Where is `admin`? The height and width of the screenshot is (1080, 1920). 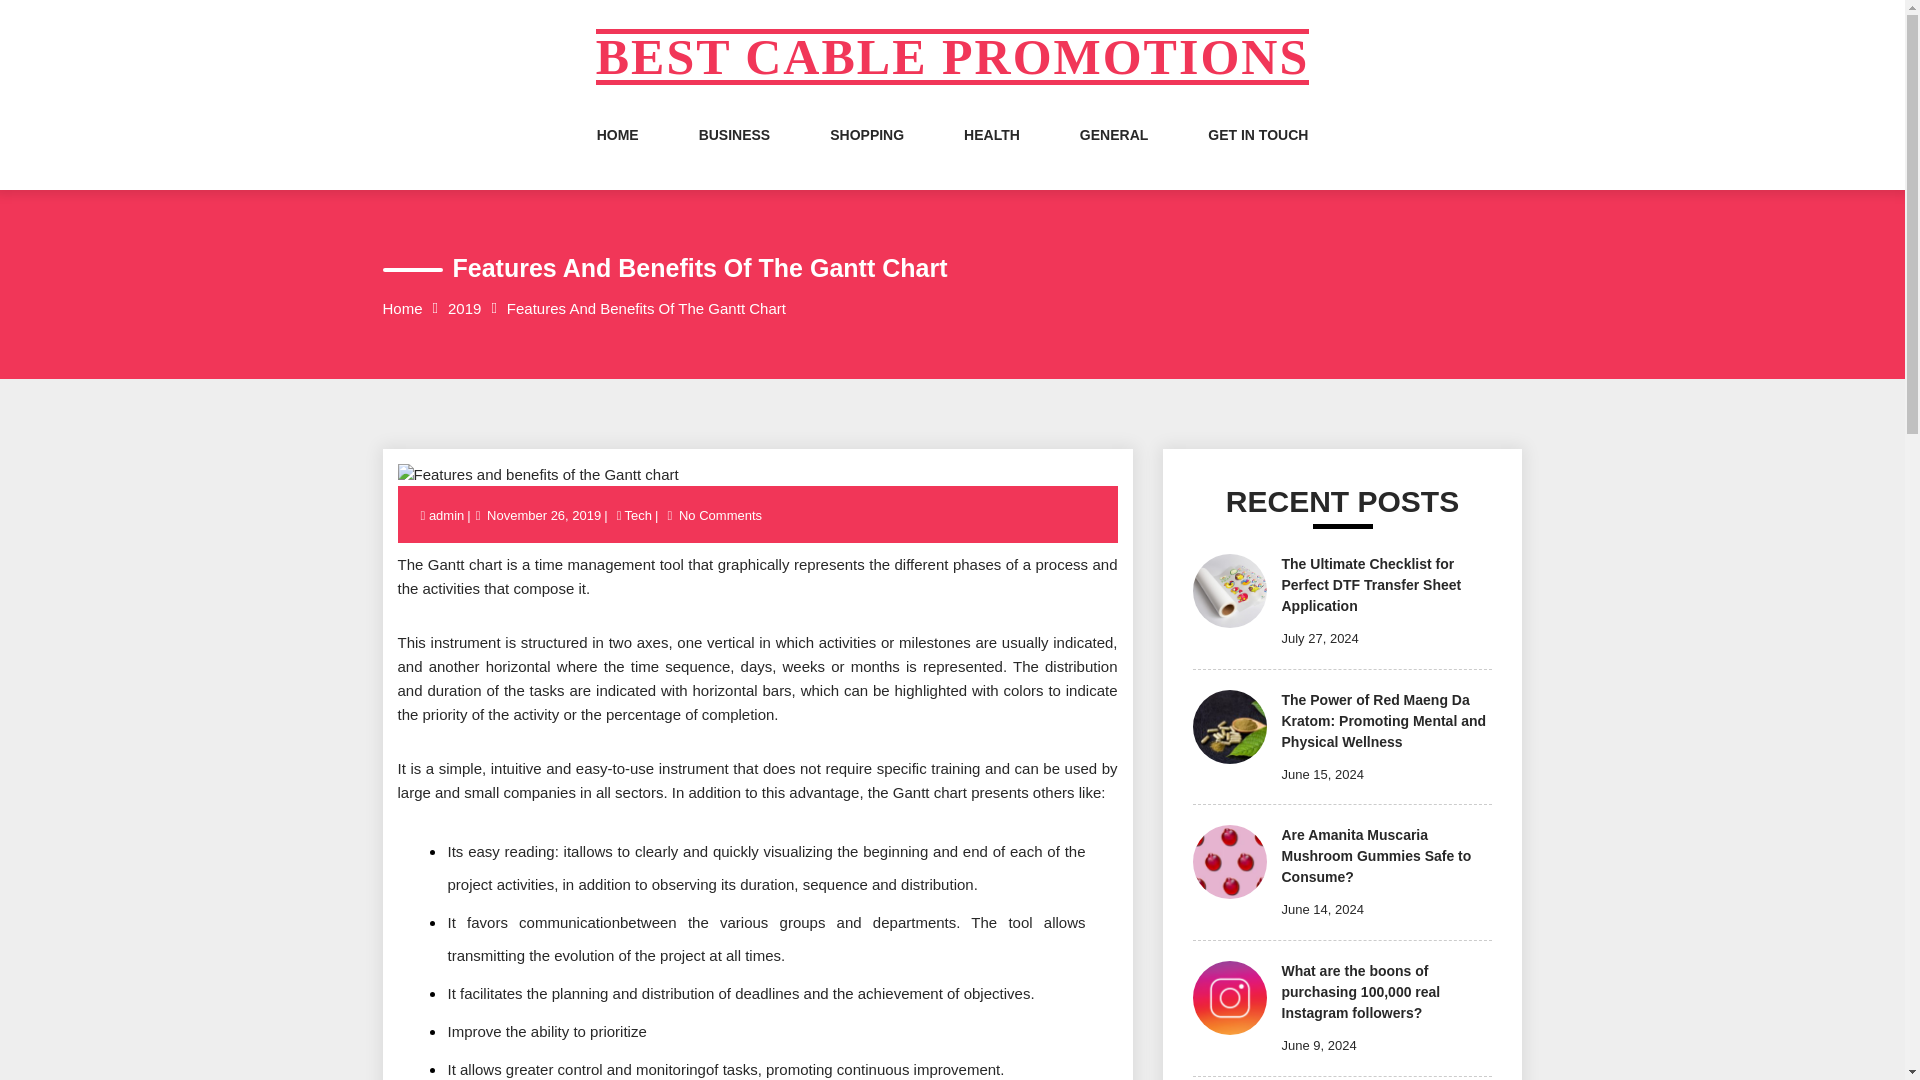
admin is located at coordinates (447, 514).